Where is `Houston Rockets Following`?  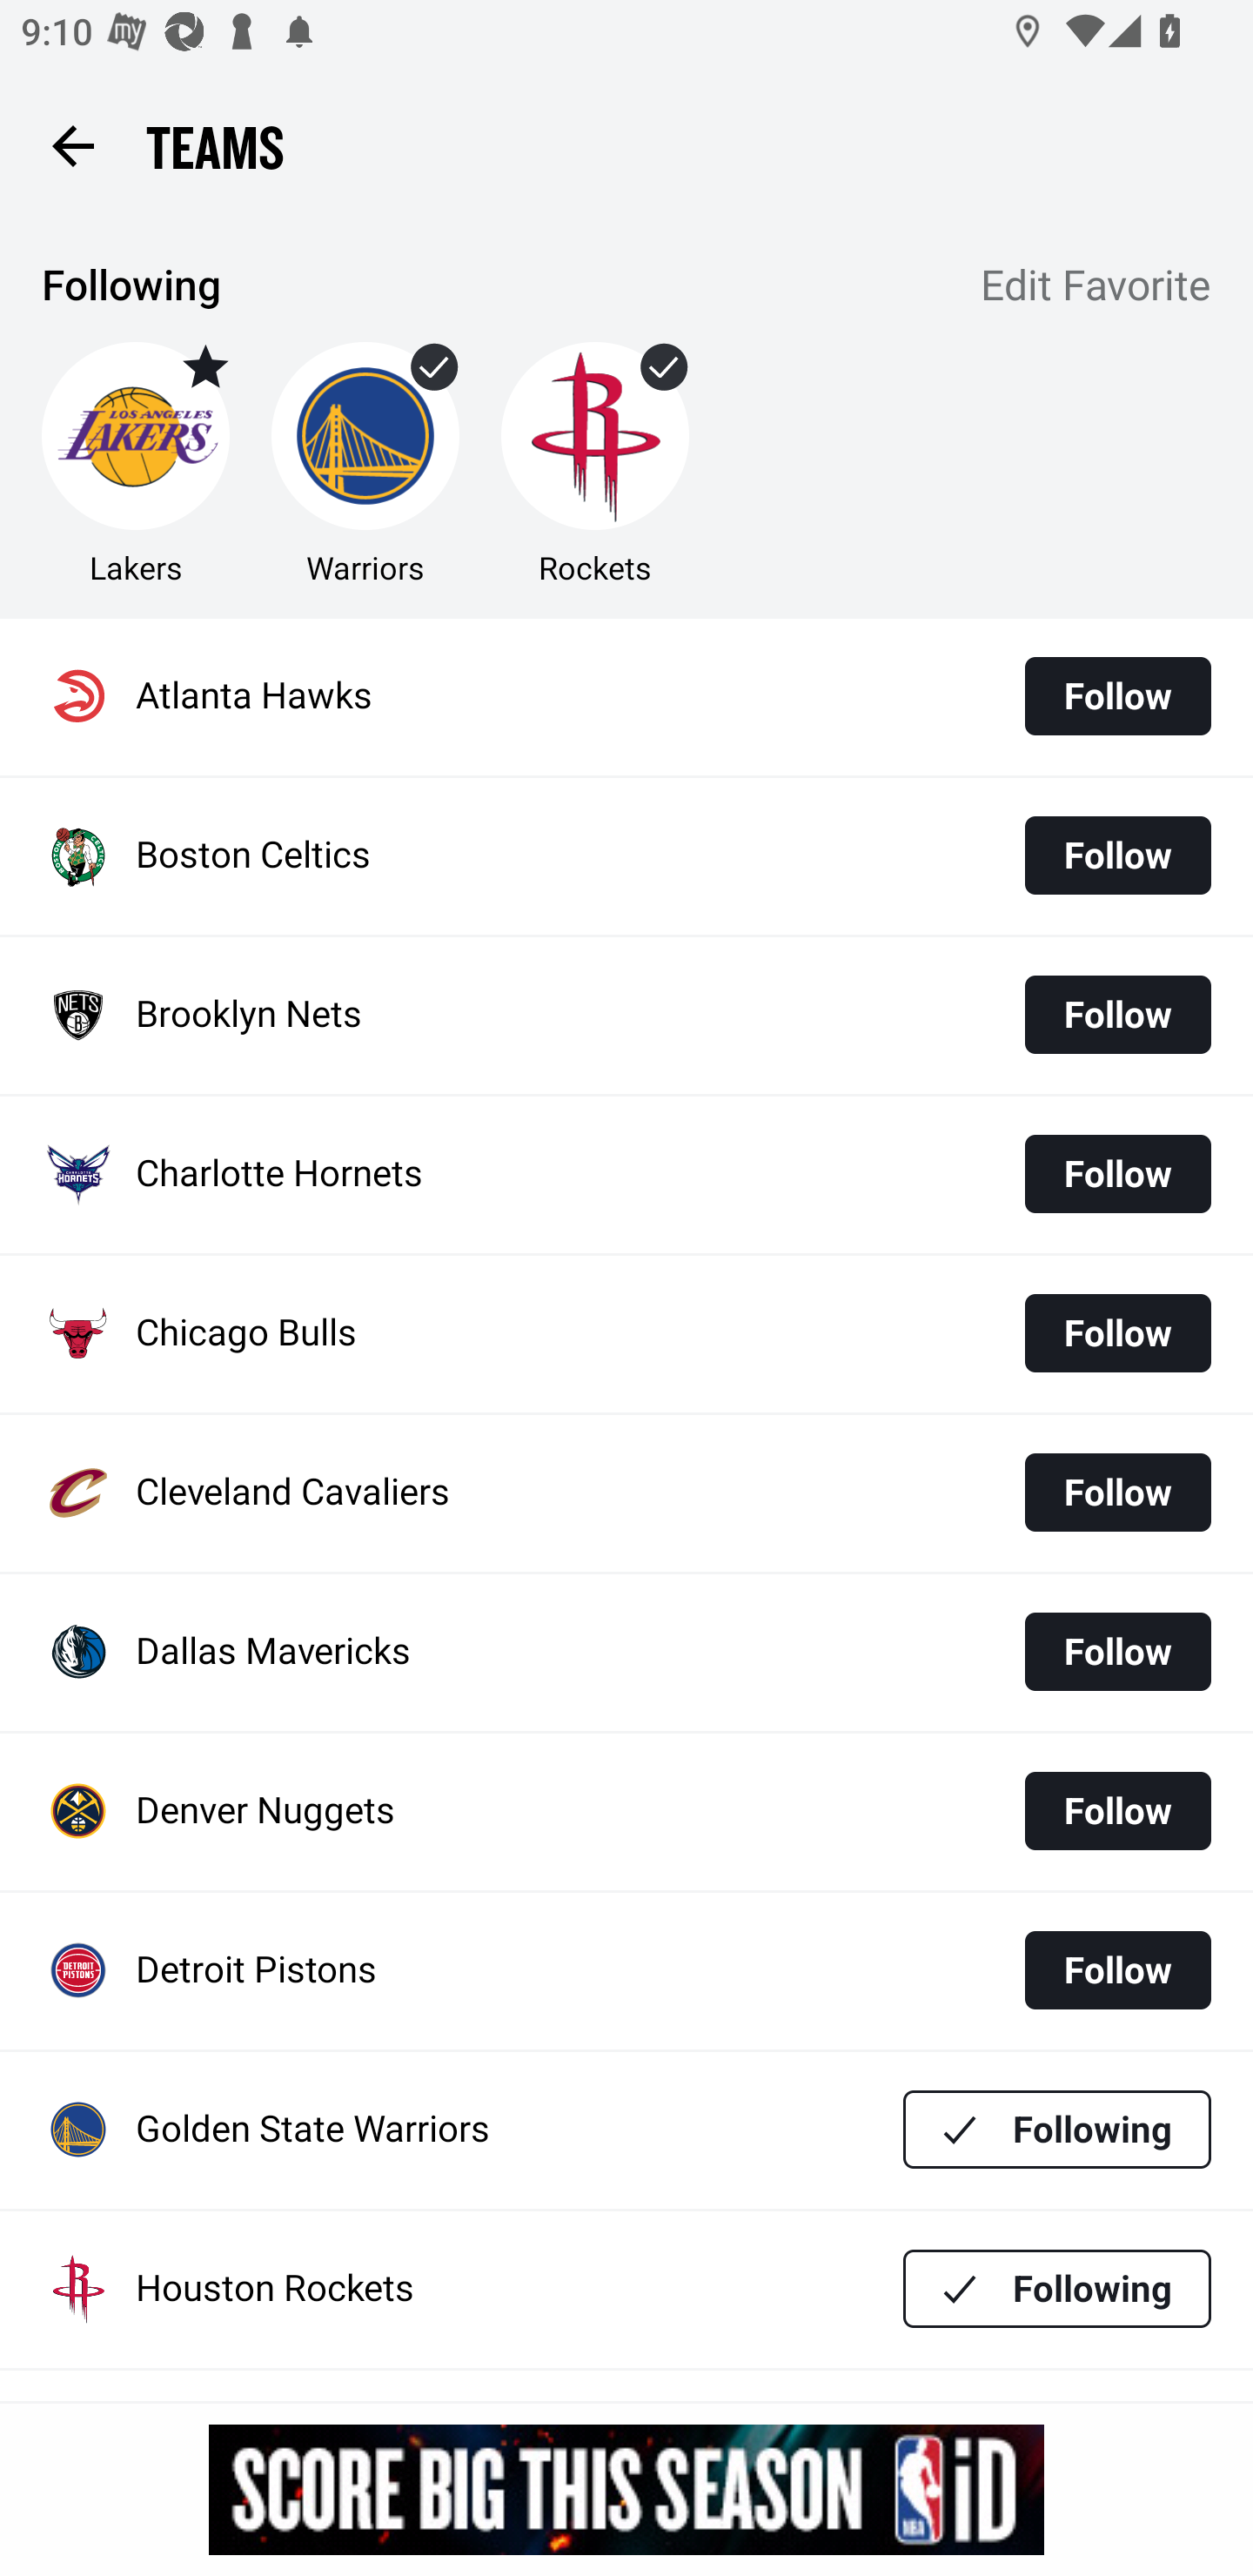 Houston Rockets Following is located at coordinates (626, 2289).